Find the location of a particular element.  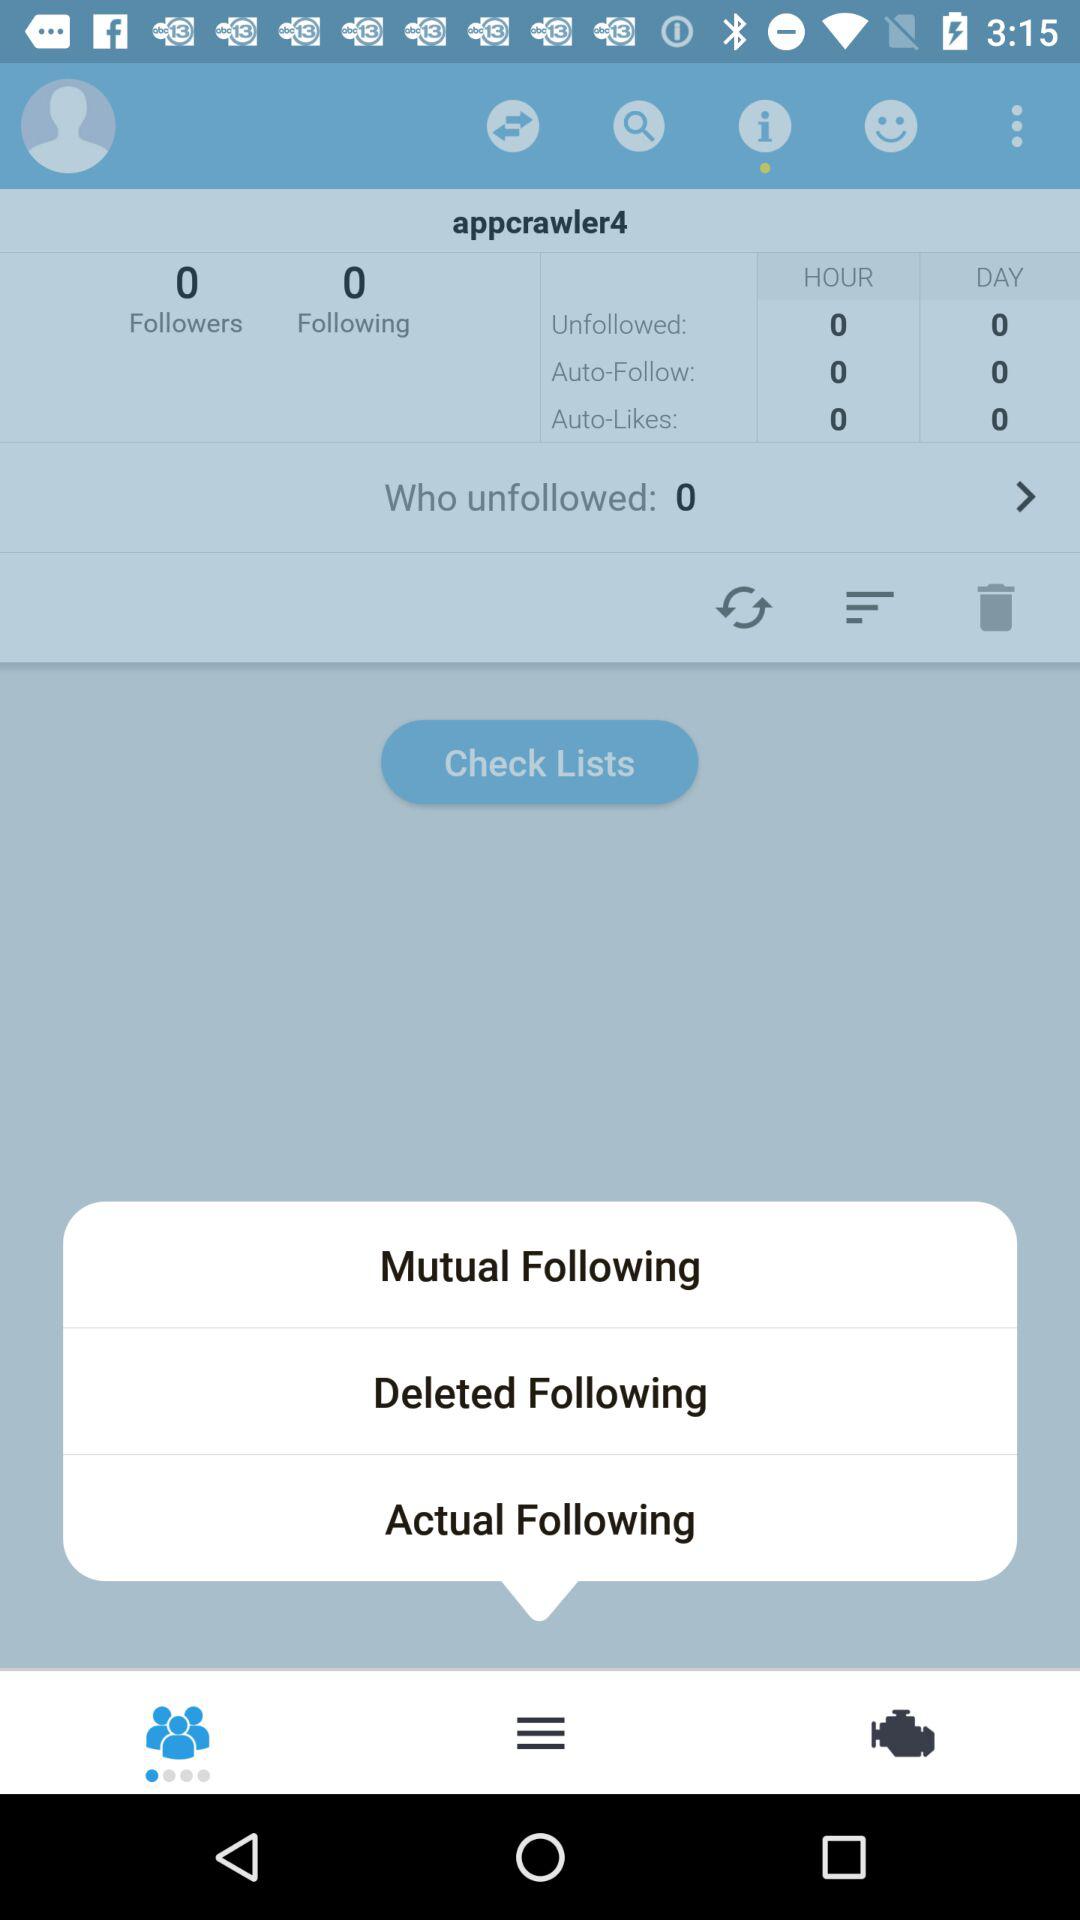

display menu is located at coordinates (540, 1731).